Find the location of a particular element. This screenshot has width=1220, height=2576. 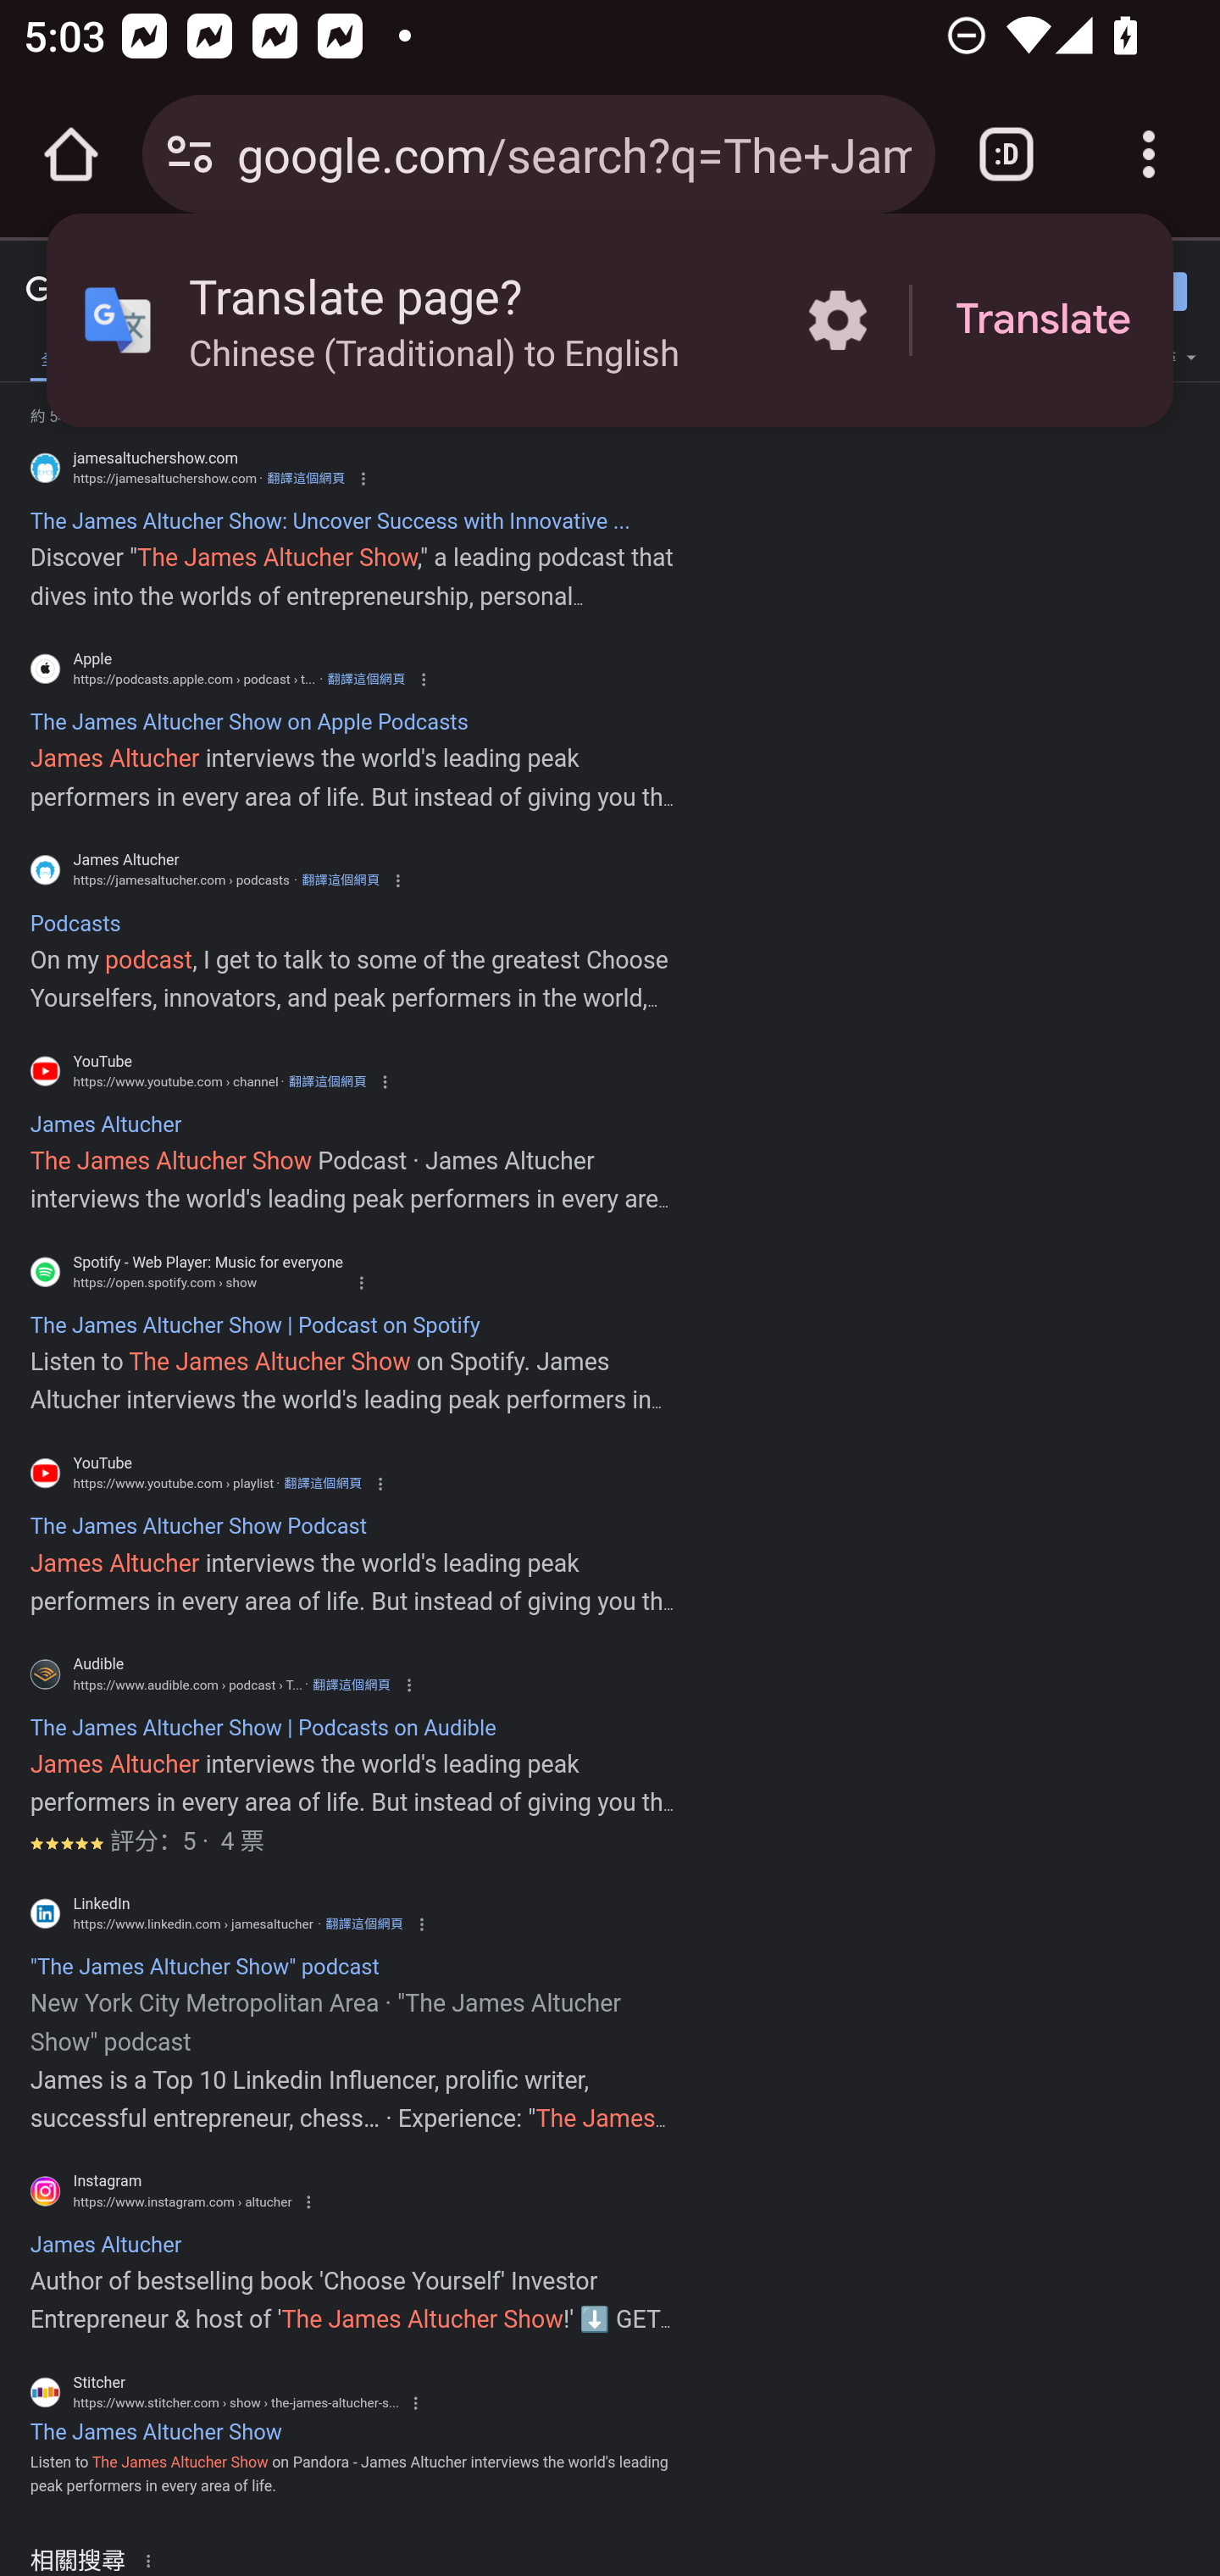

關於此結果 is located at coordinates (153, 2559).